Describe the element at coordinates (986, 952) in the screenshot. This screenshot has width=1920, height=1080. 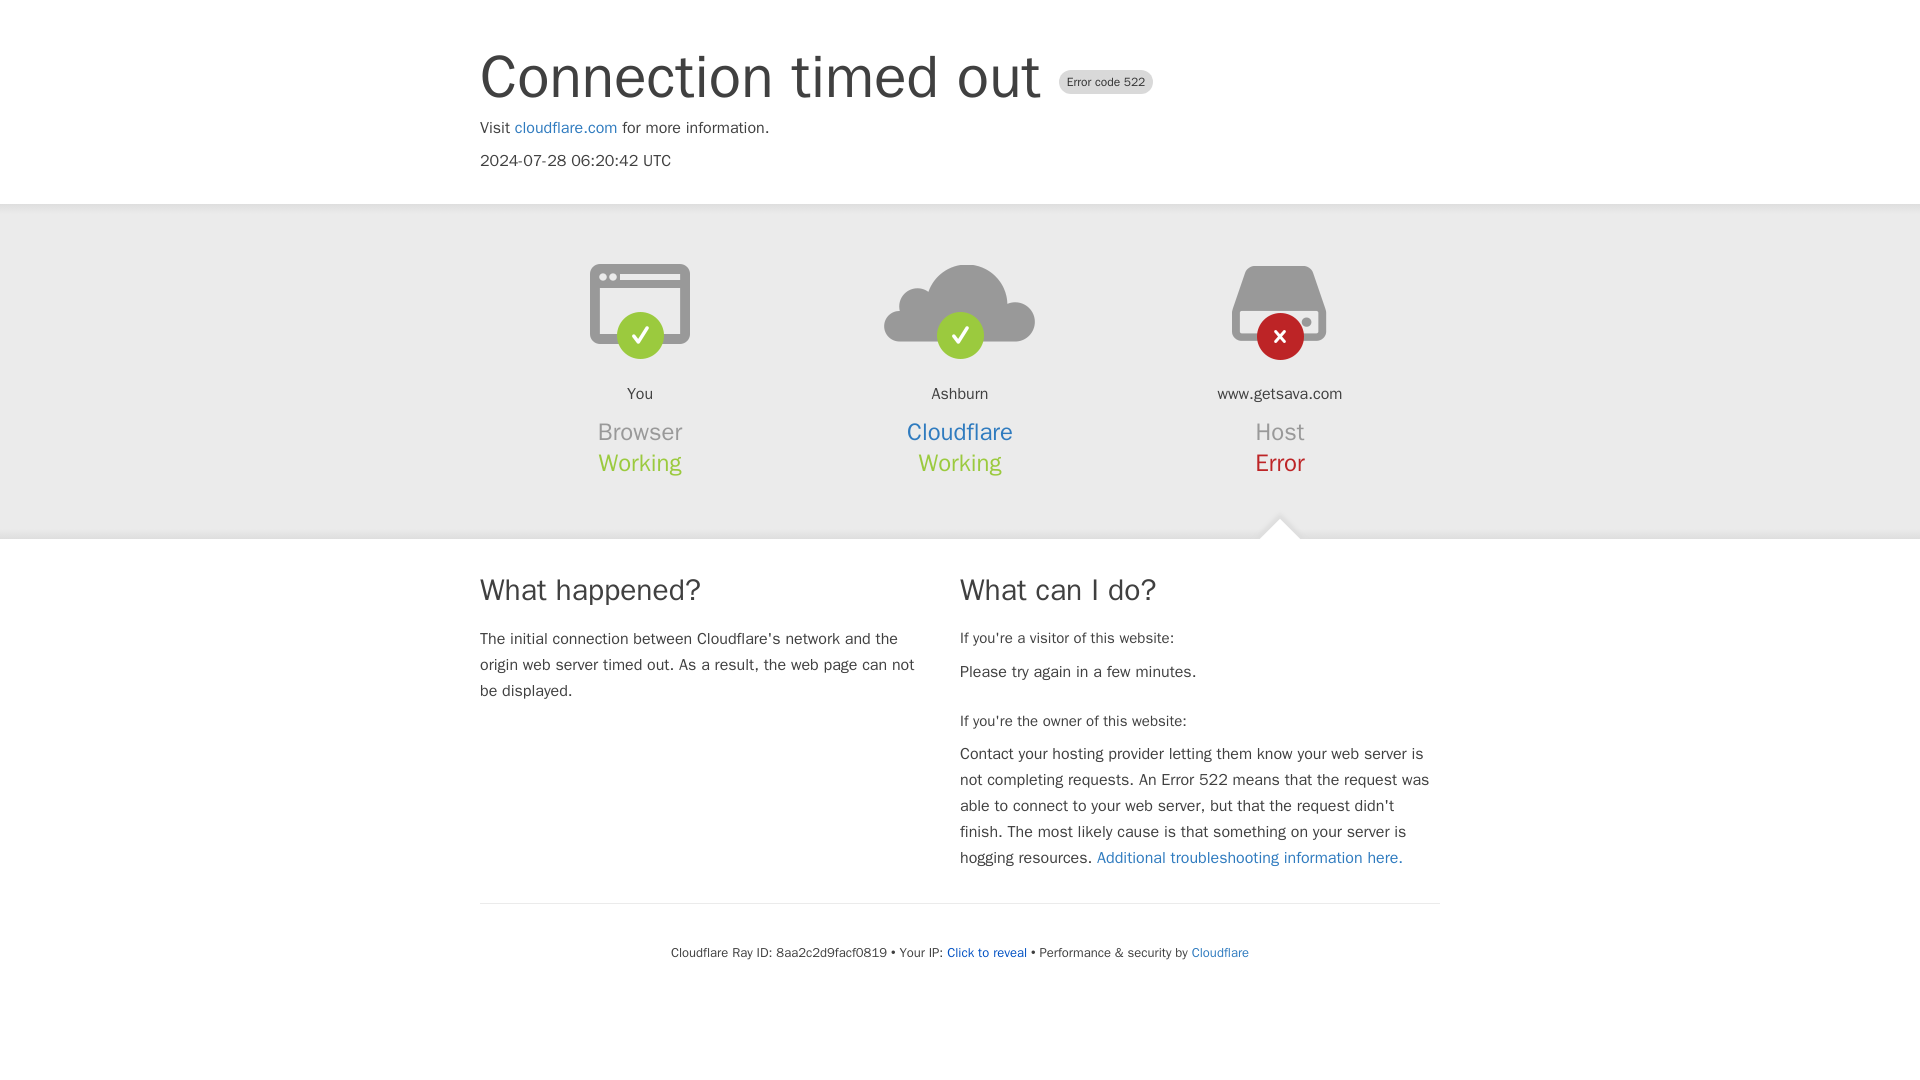
I see `Click to reveal` at that location.